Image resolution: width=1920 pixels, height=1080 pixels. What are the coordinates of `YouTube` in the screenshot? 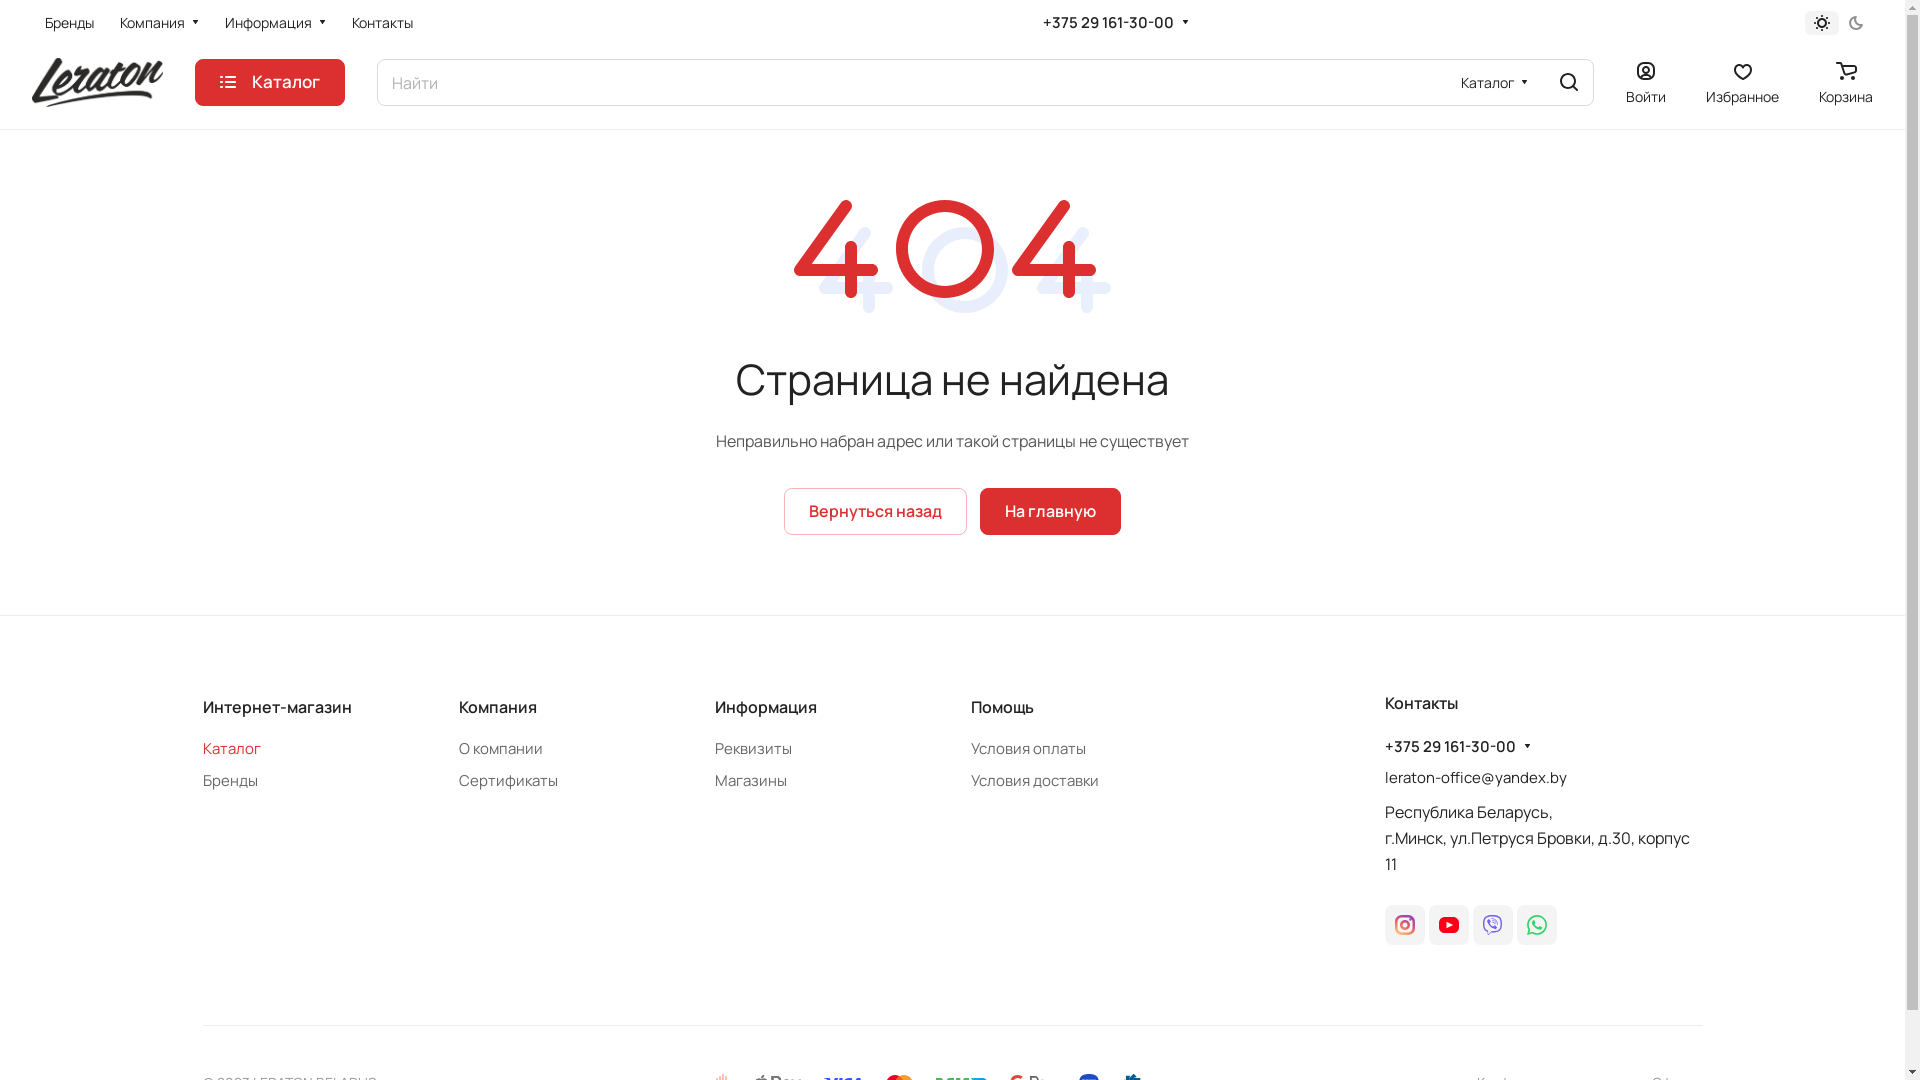 It's located at (1448, 924).